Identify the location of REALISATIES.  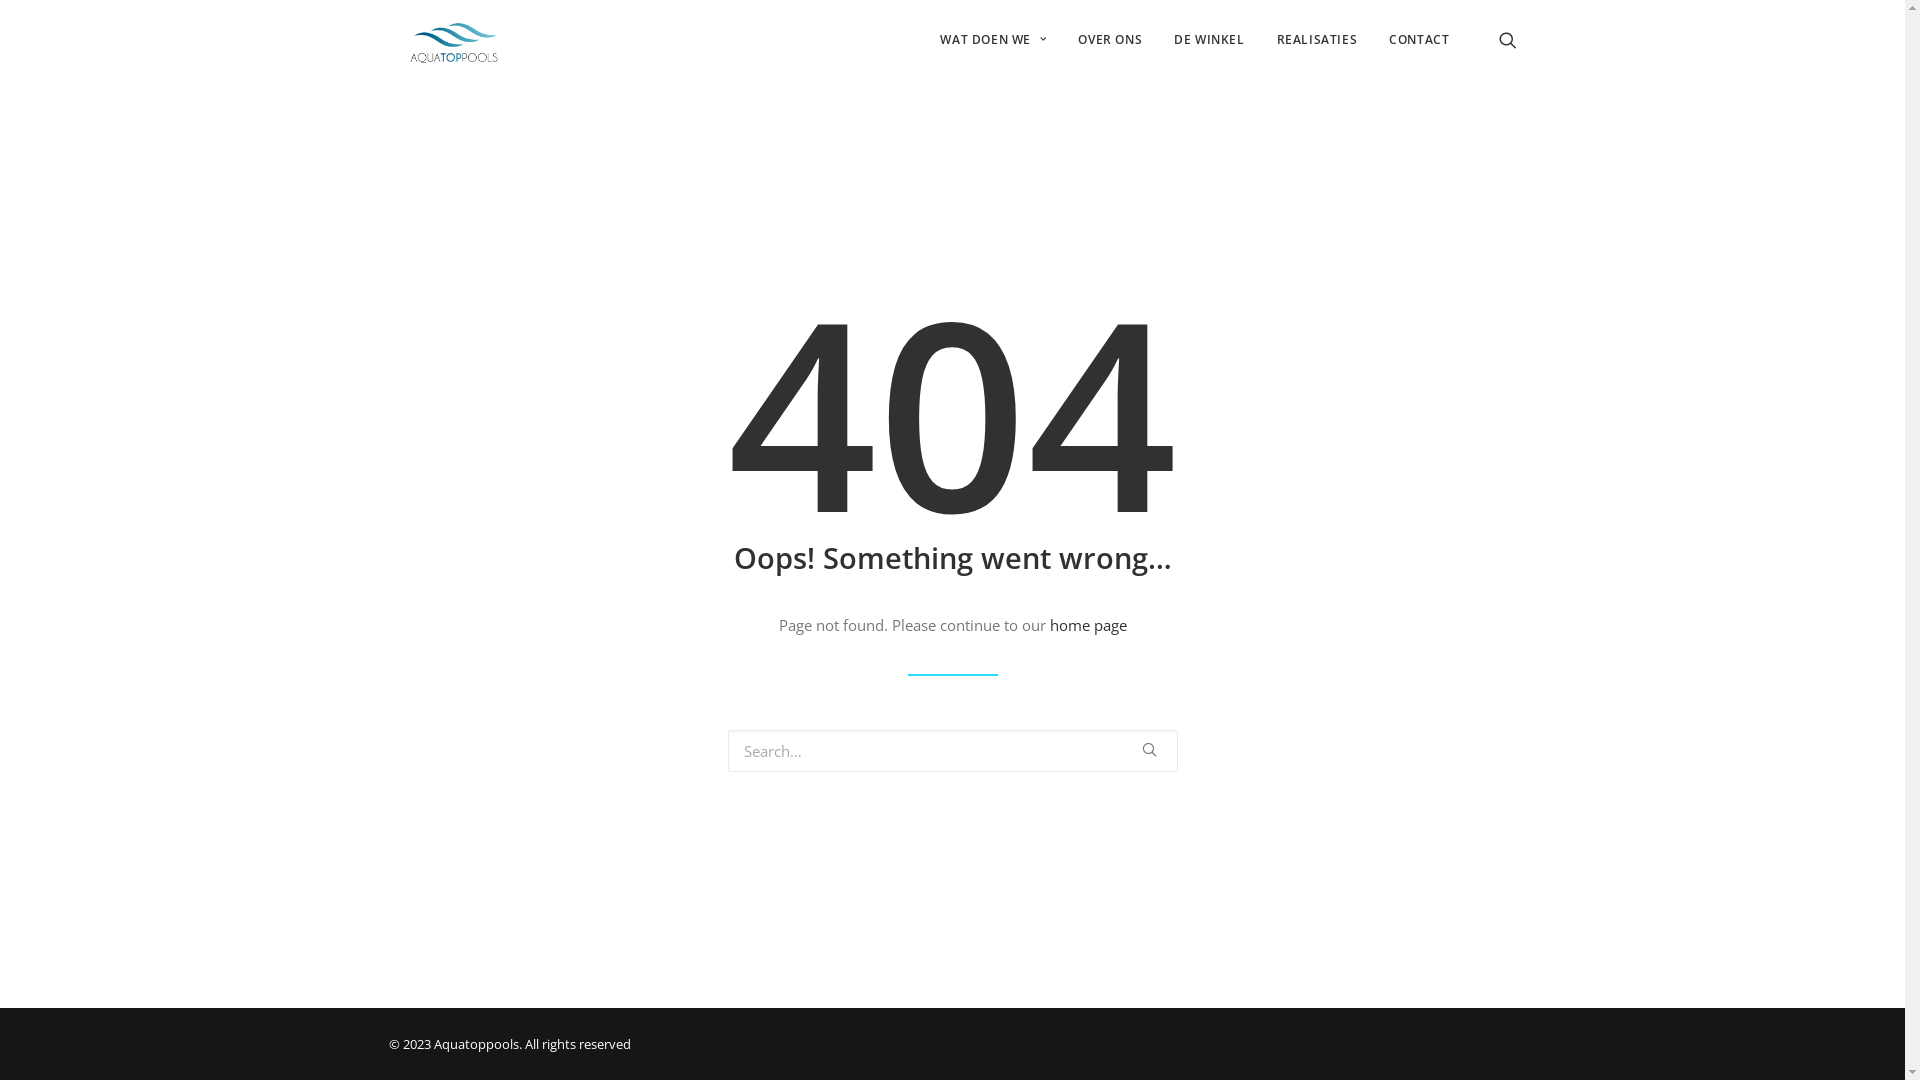
(1318, 40).